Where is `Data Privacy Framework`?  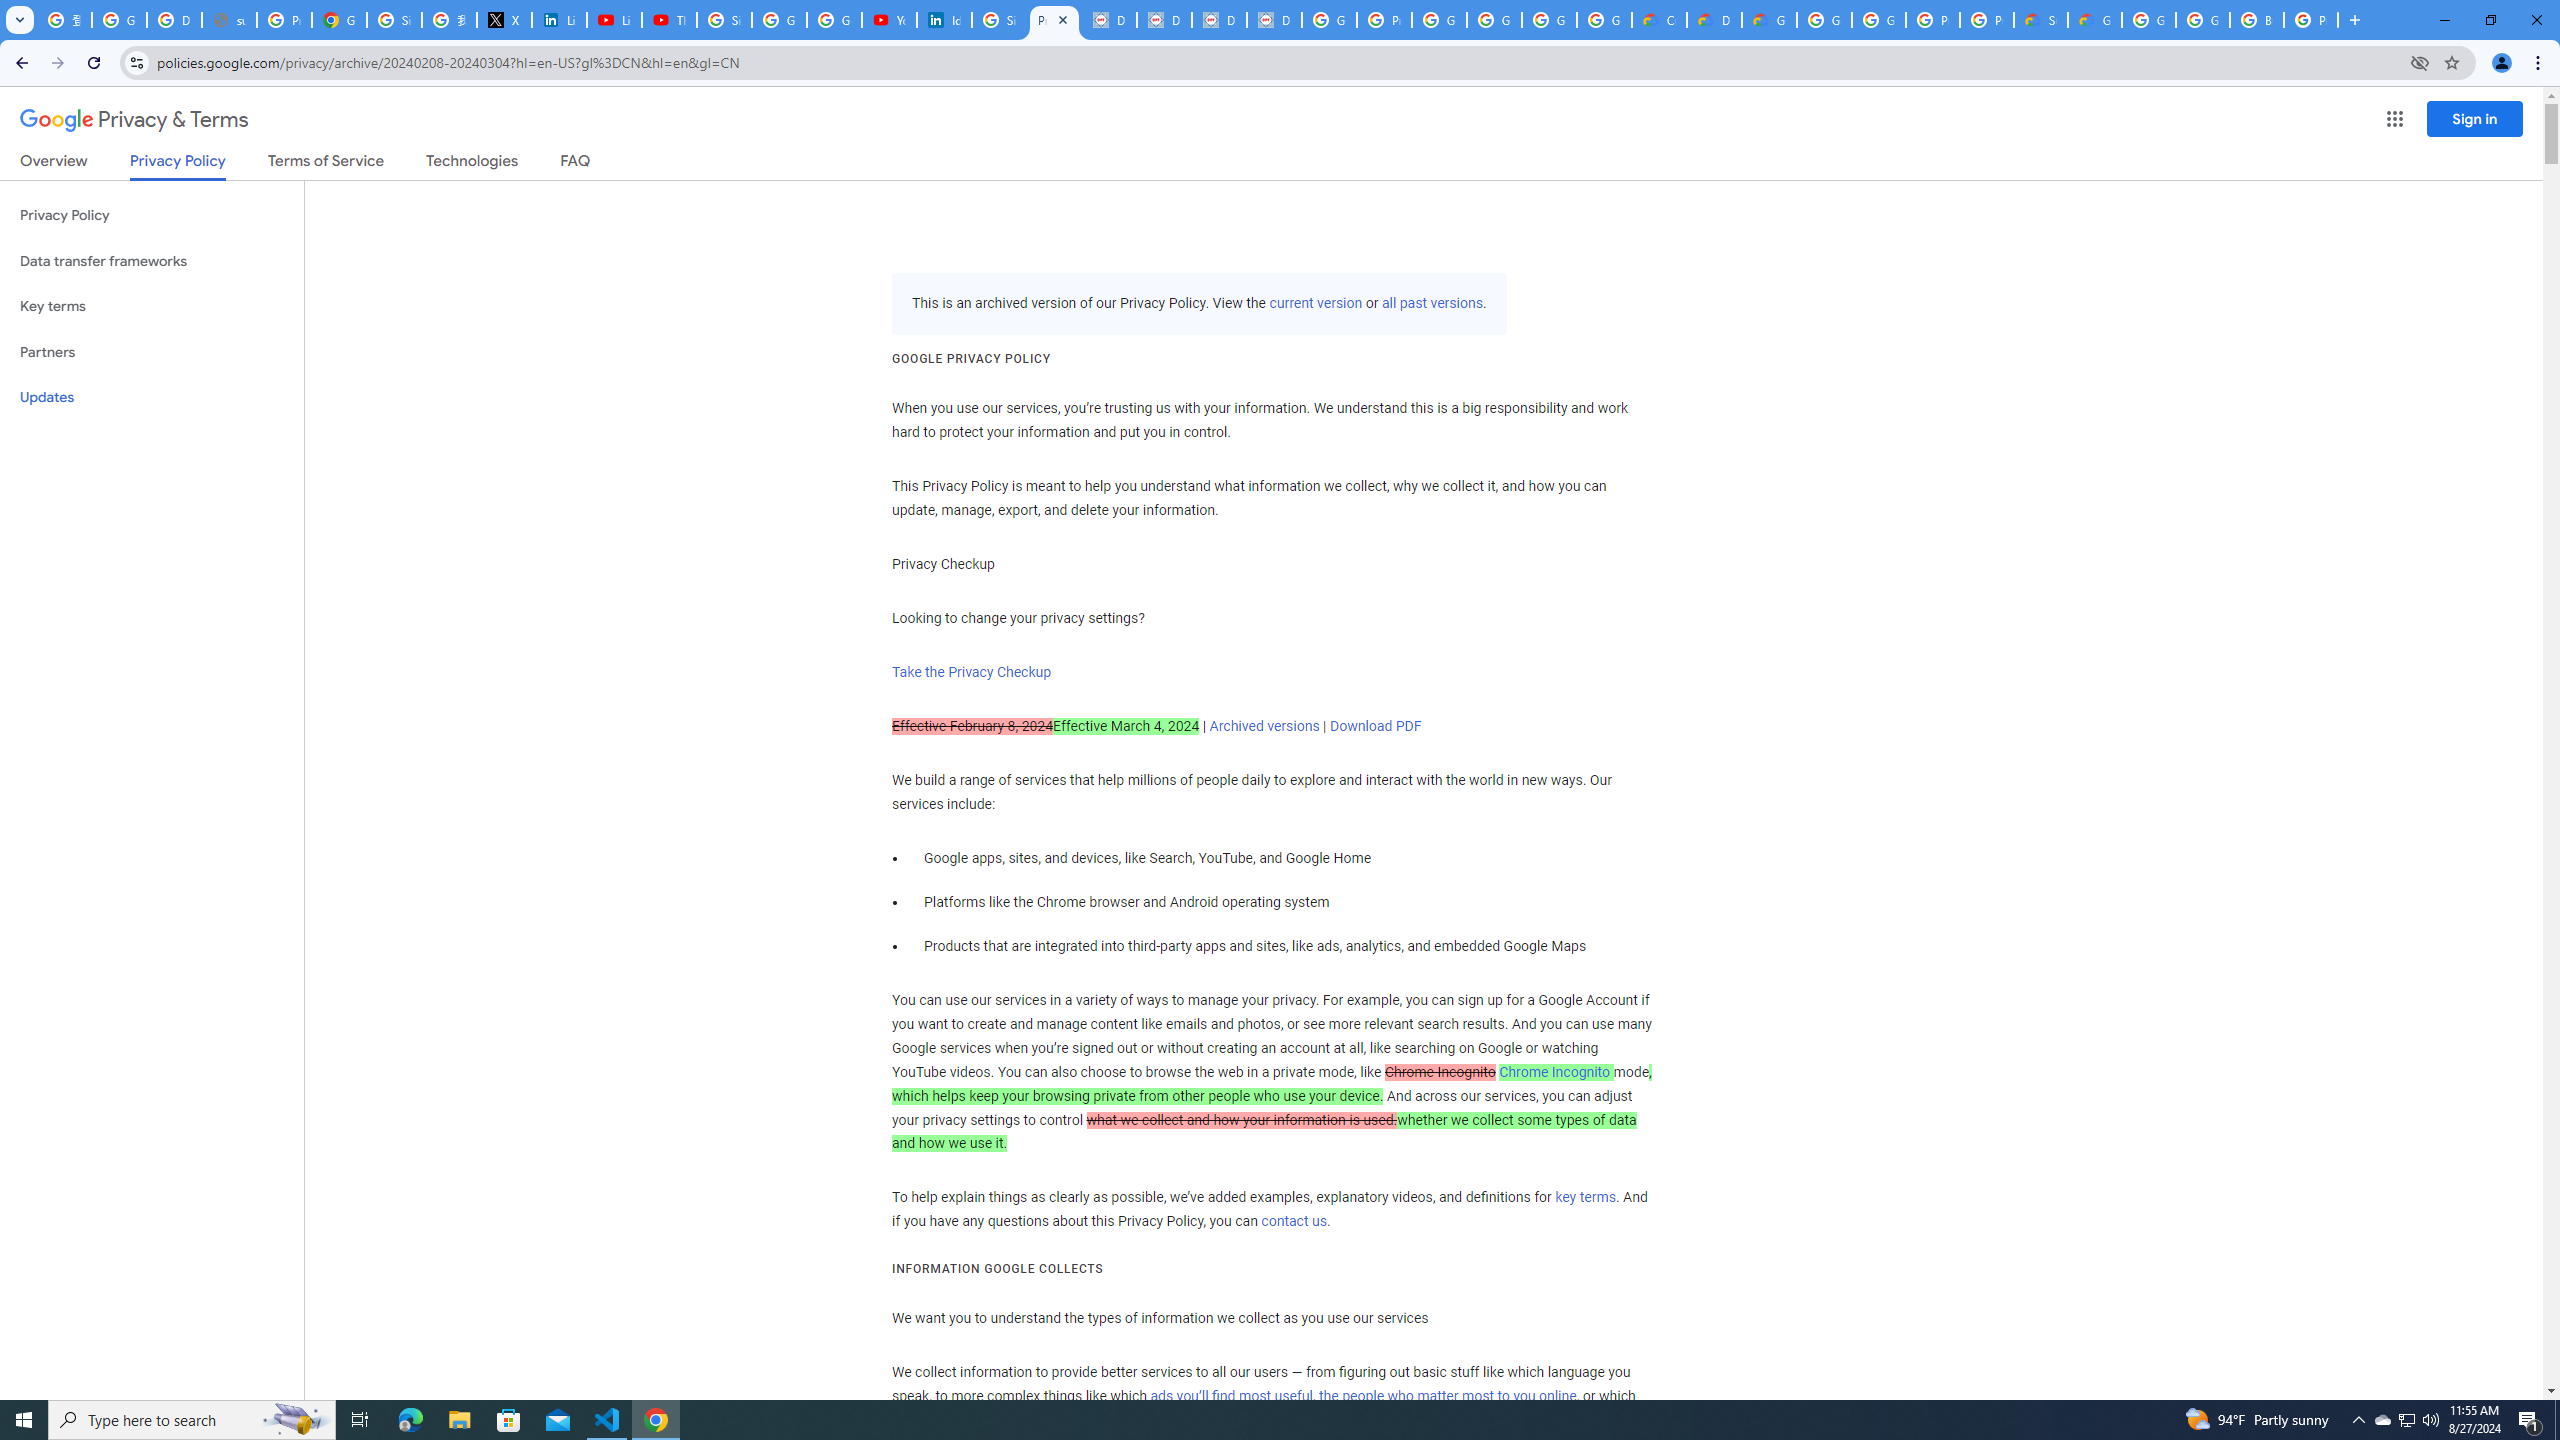
Data Privacy Framework is located at coordinates (1109, 20).